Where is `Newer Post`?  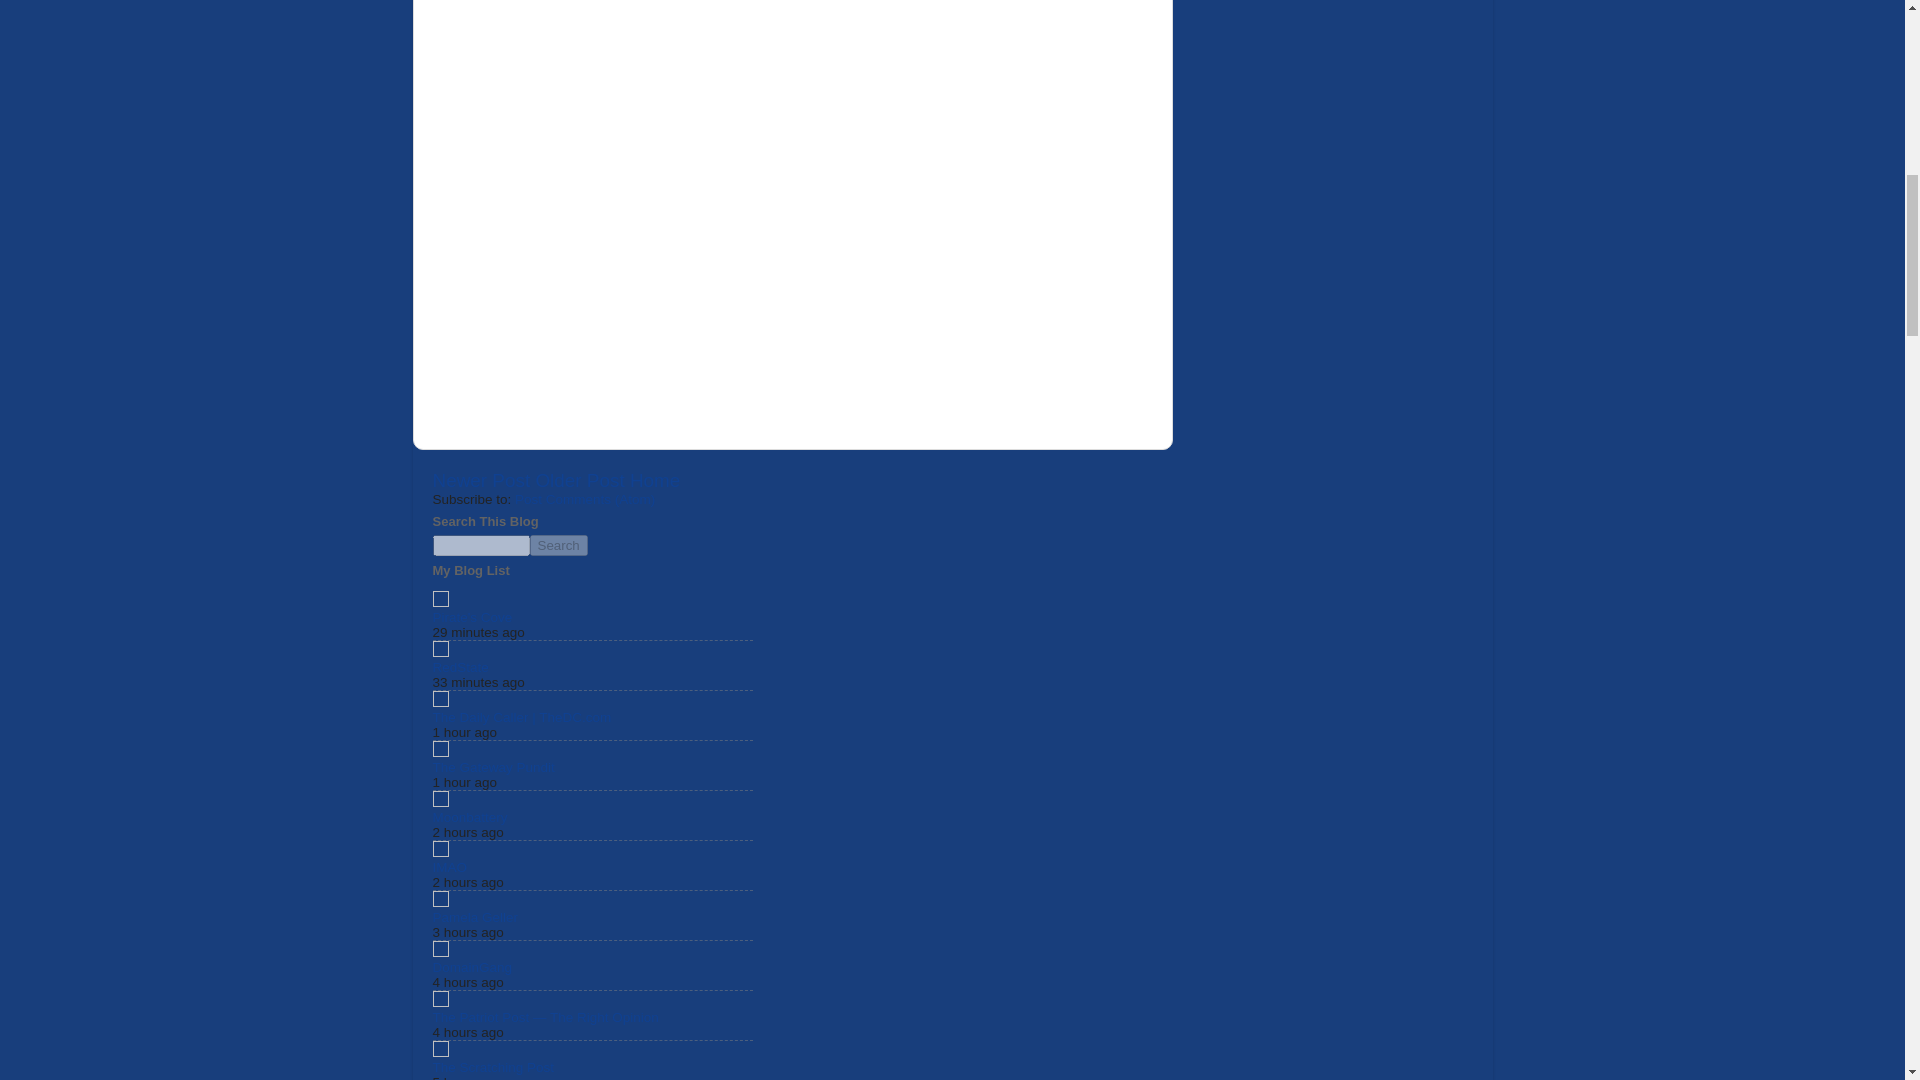 Newer Post is located at coordinates (480, 480).